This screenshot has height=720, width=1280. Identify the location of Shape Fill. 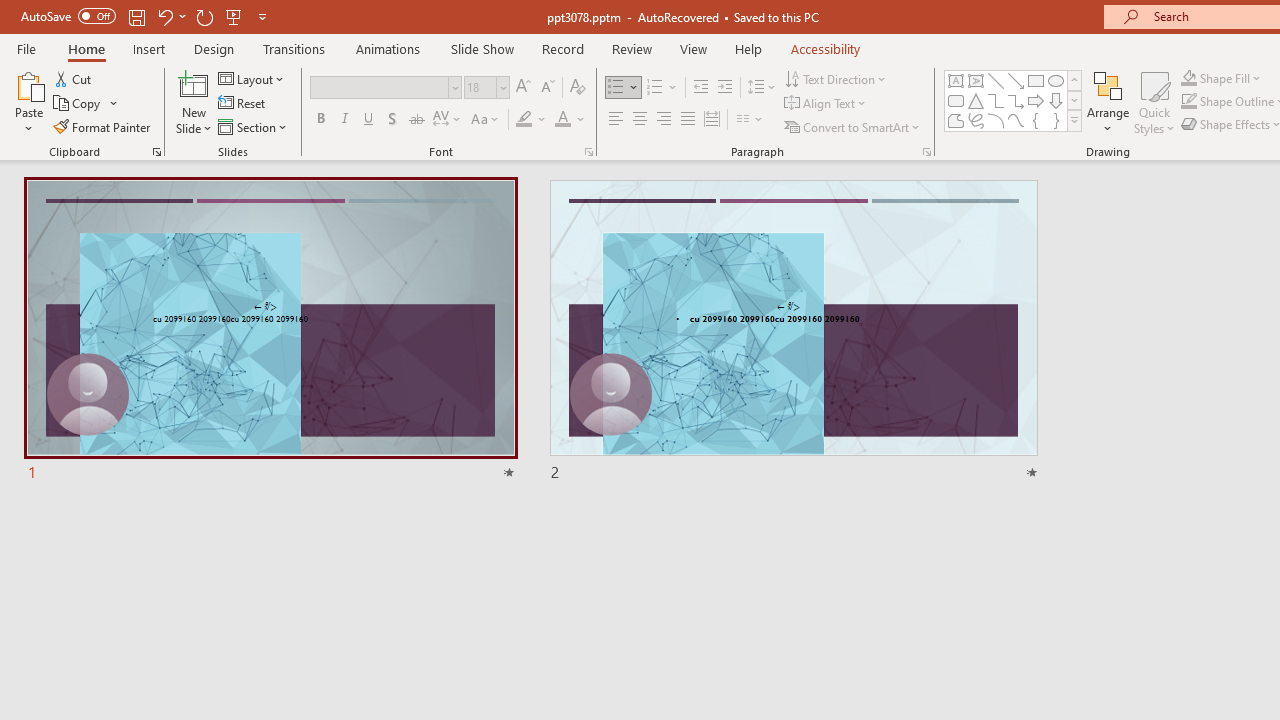
(1221, 78).